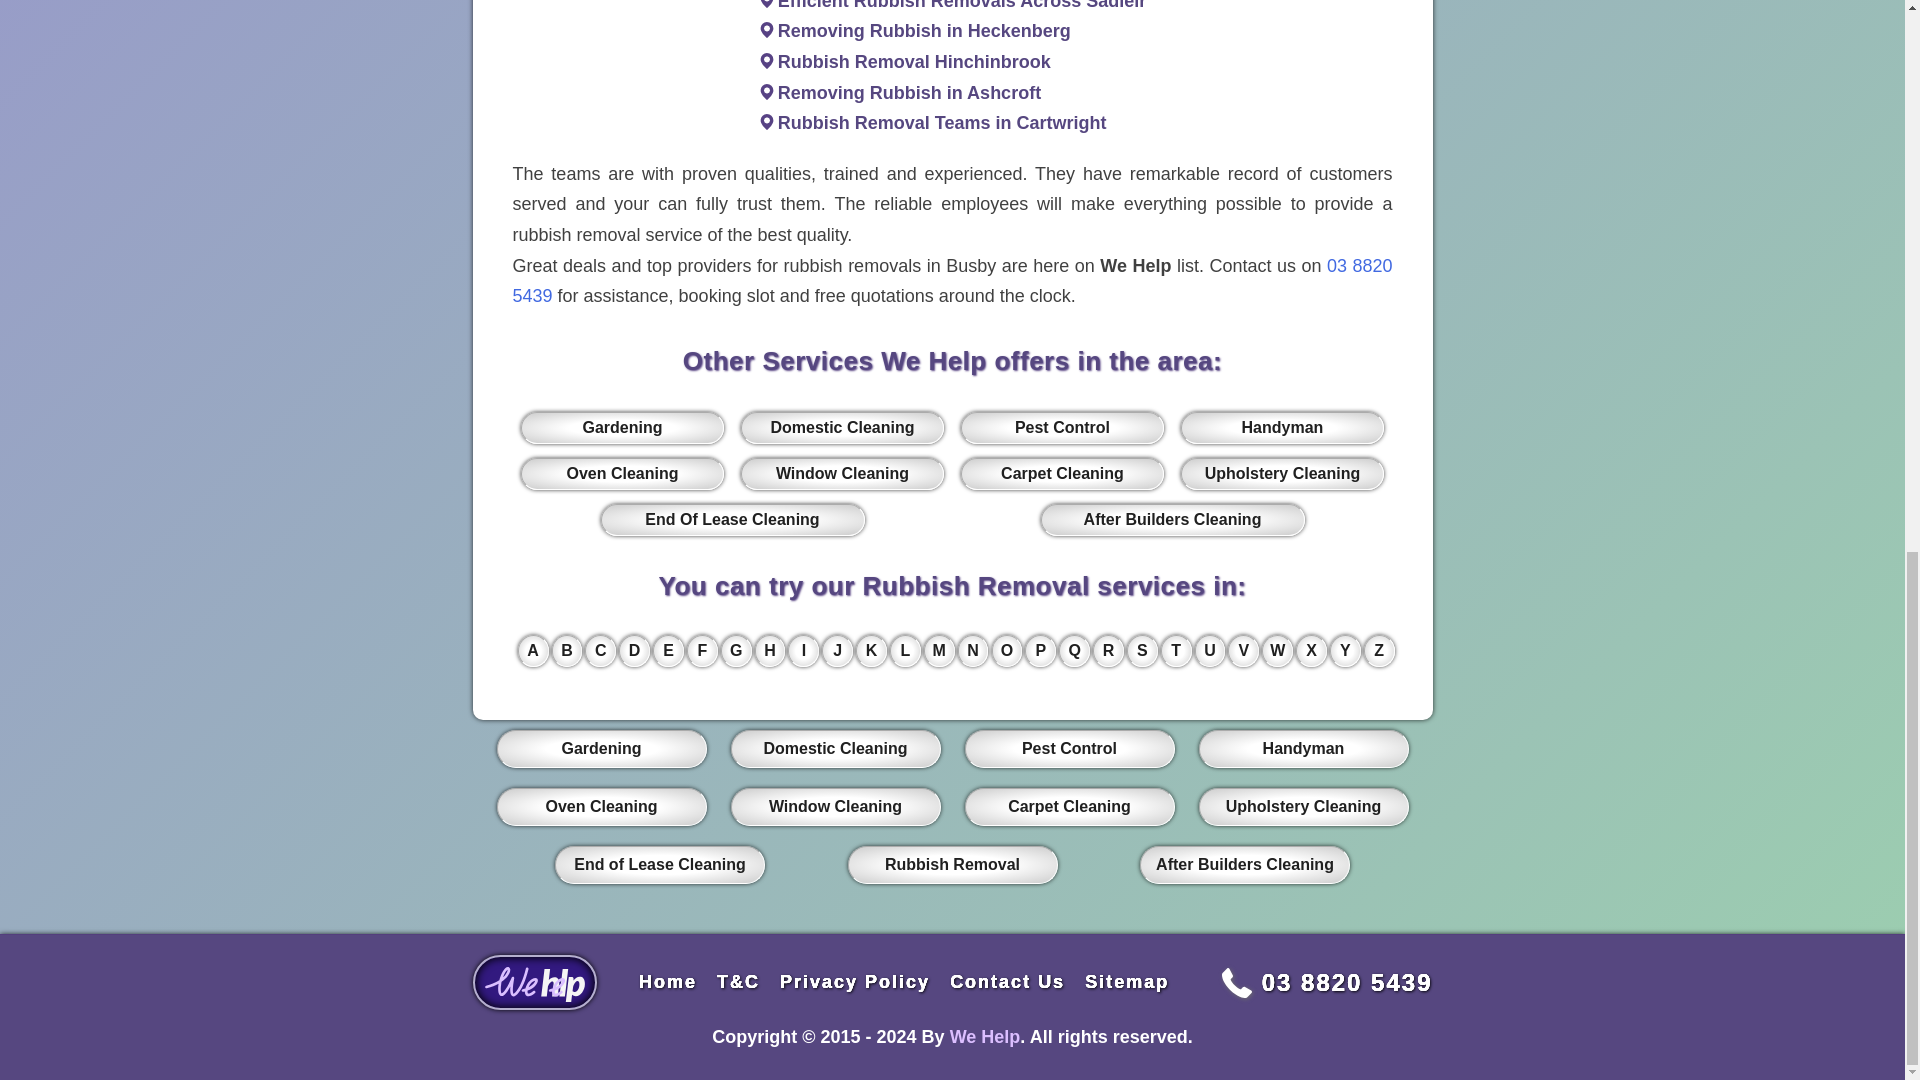 The image size is (1920, 1080). What do you see at coordinates (1281, 427) in the screenshot?
I see `Handyman Busby 2168` at bounding box center [1281, 427].